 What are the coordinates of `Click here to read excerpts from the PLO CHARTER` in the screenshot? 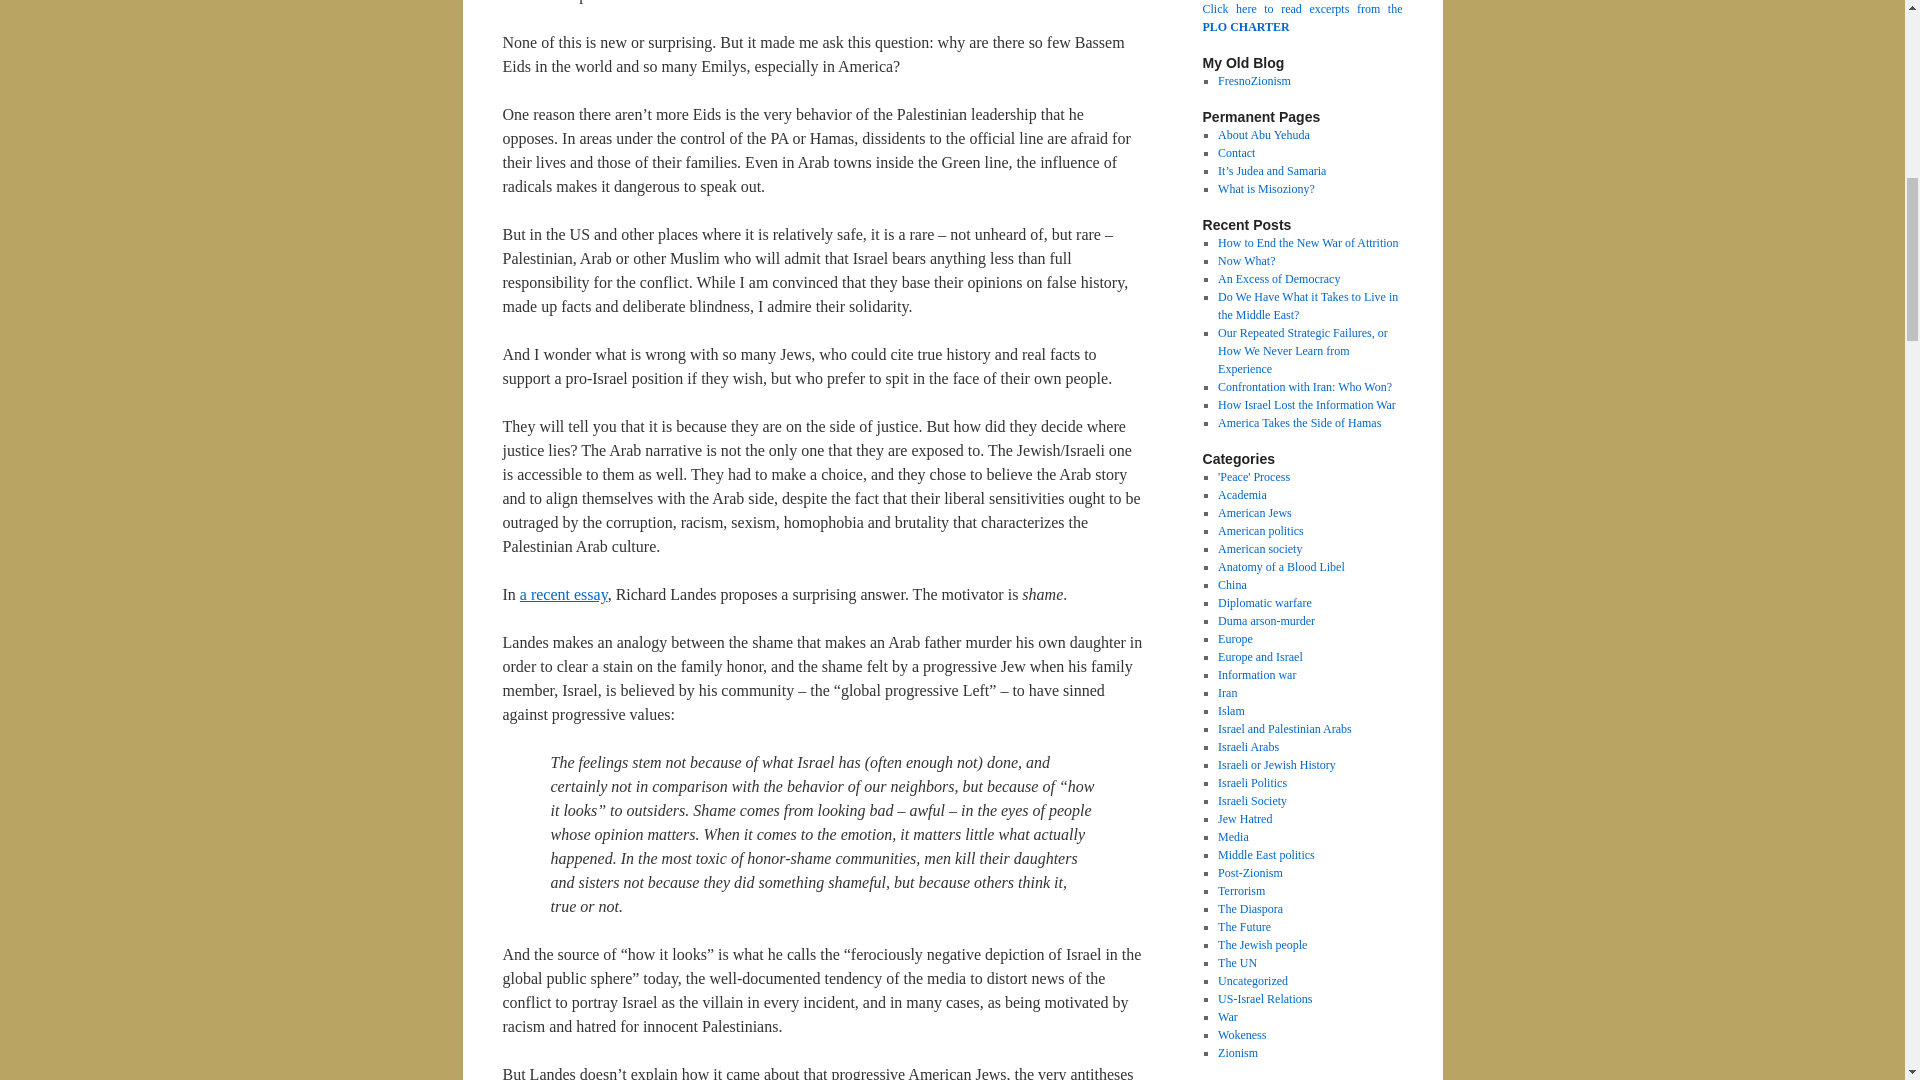 It's located at (1301, 18).